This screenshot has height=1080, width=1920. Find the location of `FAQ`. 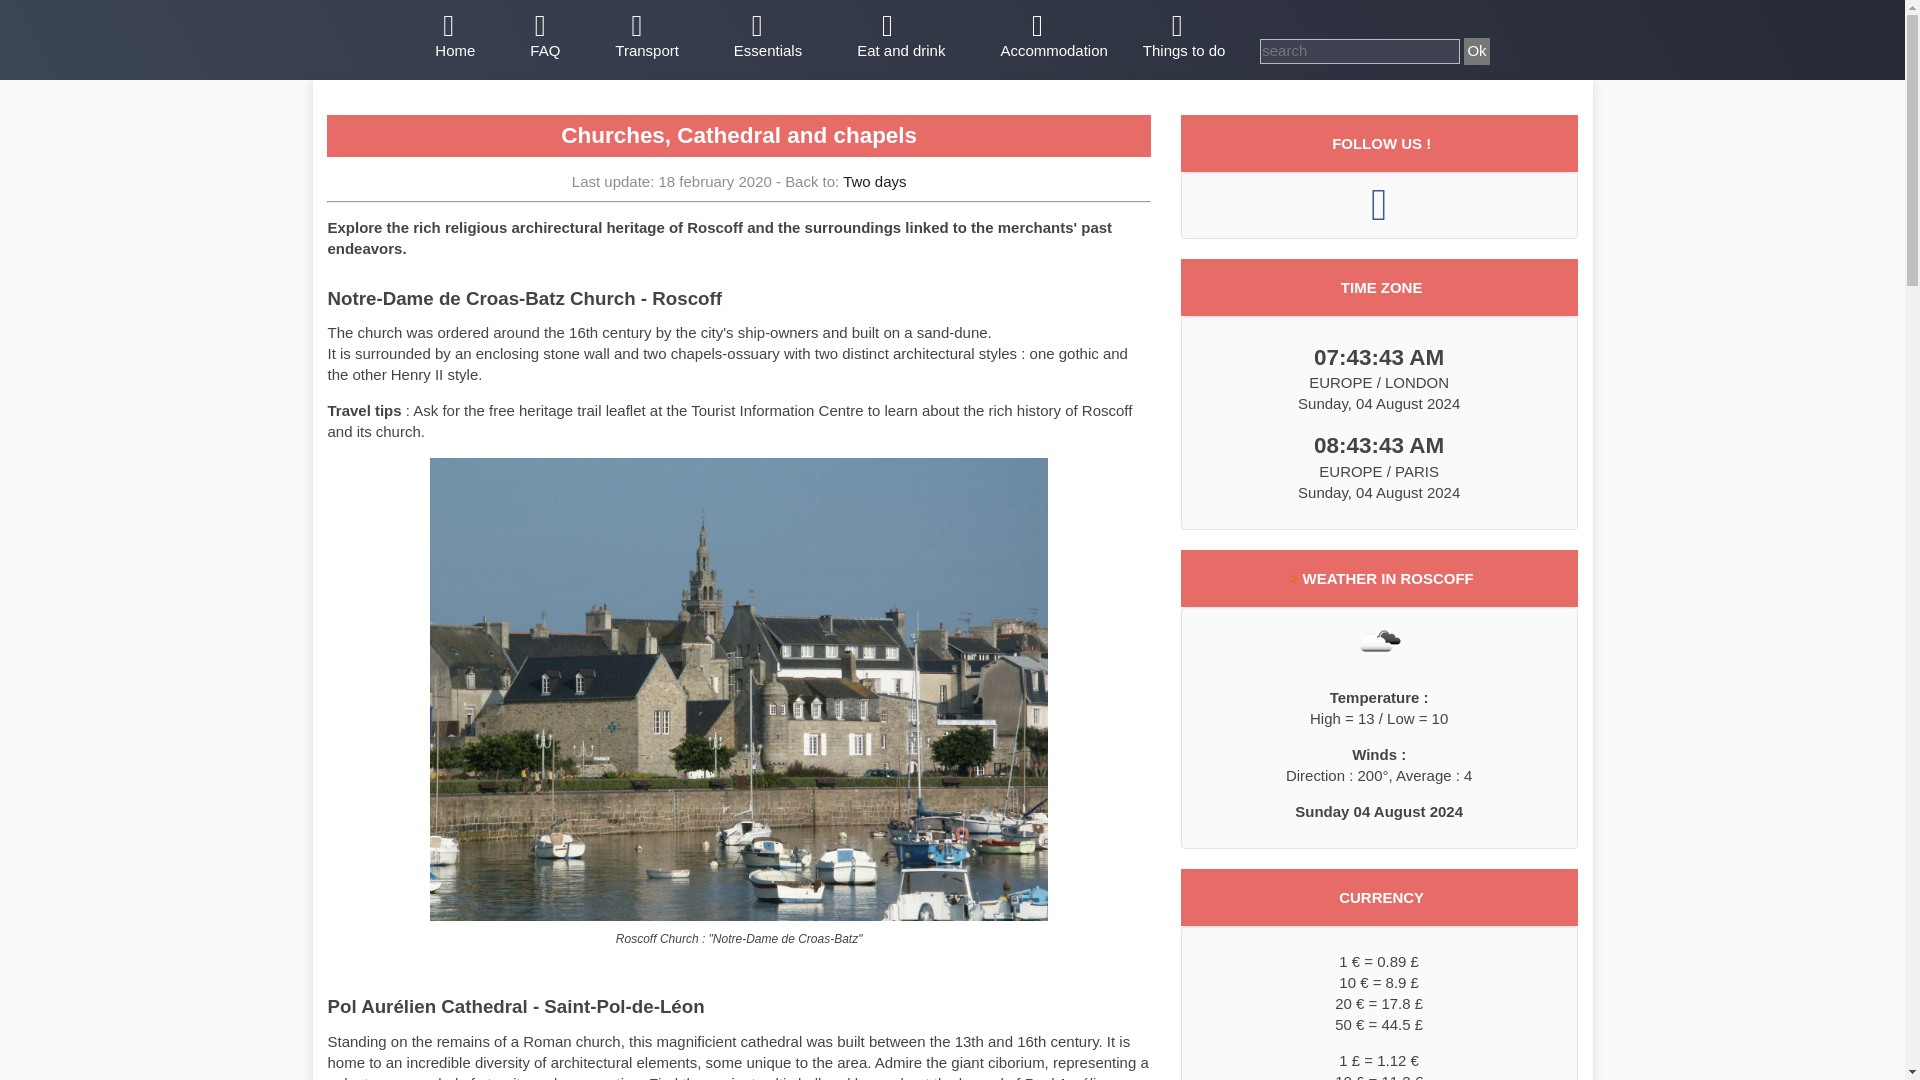

FAQ is located at coordinates (544, 38).